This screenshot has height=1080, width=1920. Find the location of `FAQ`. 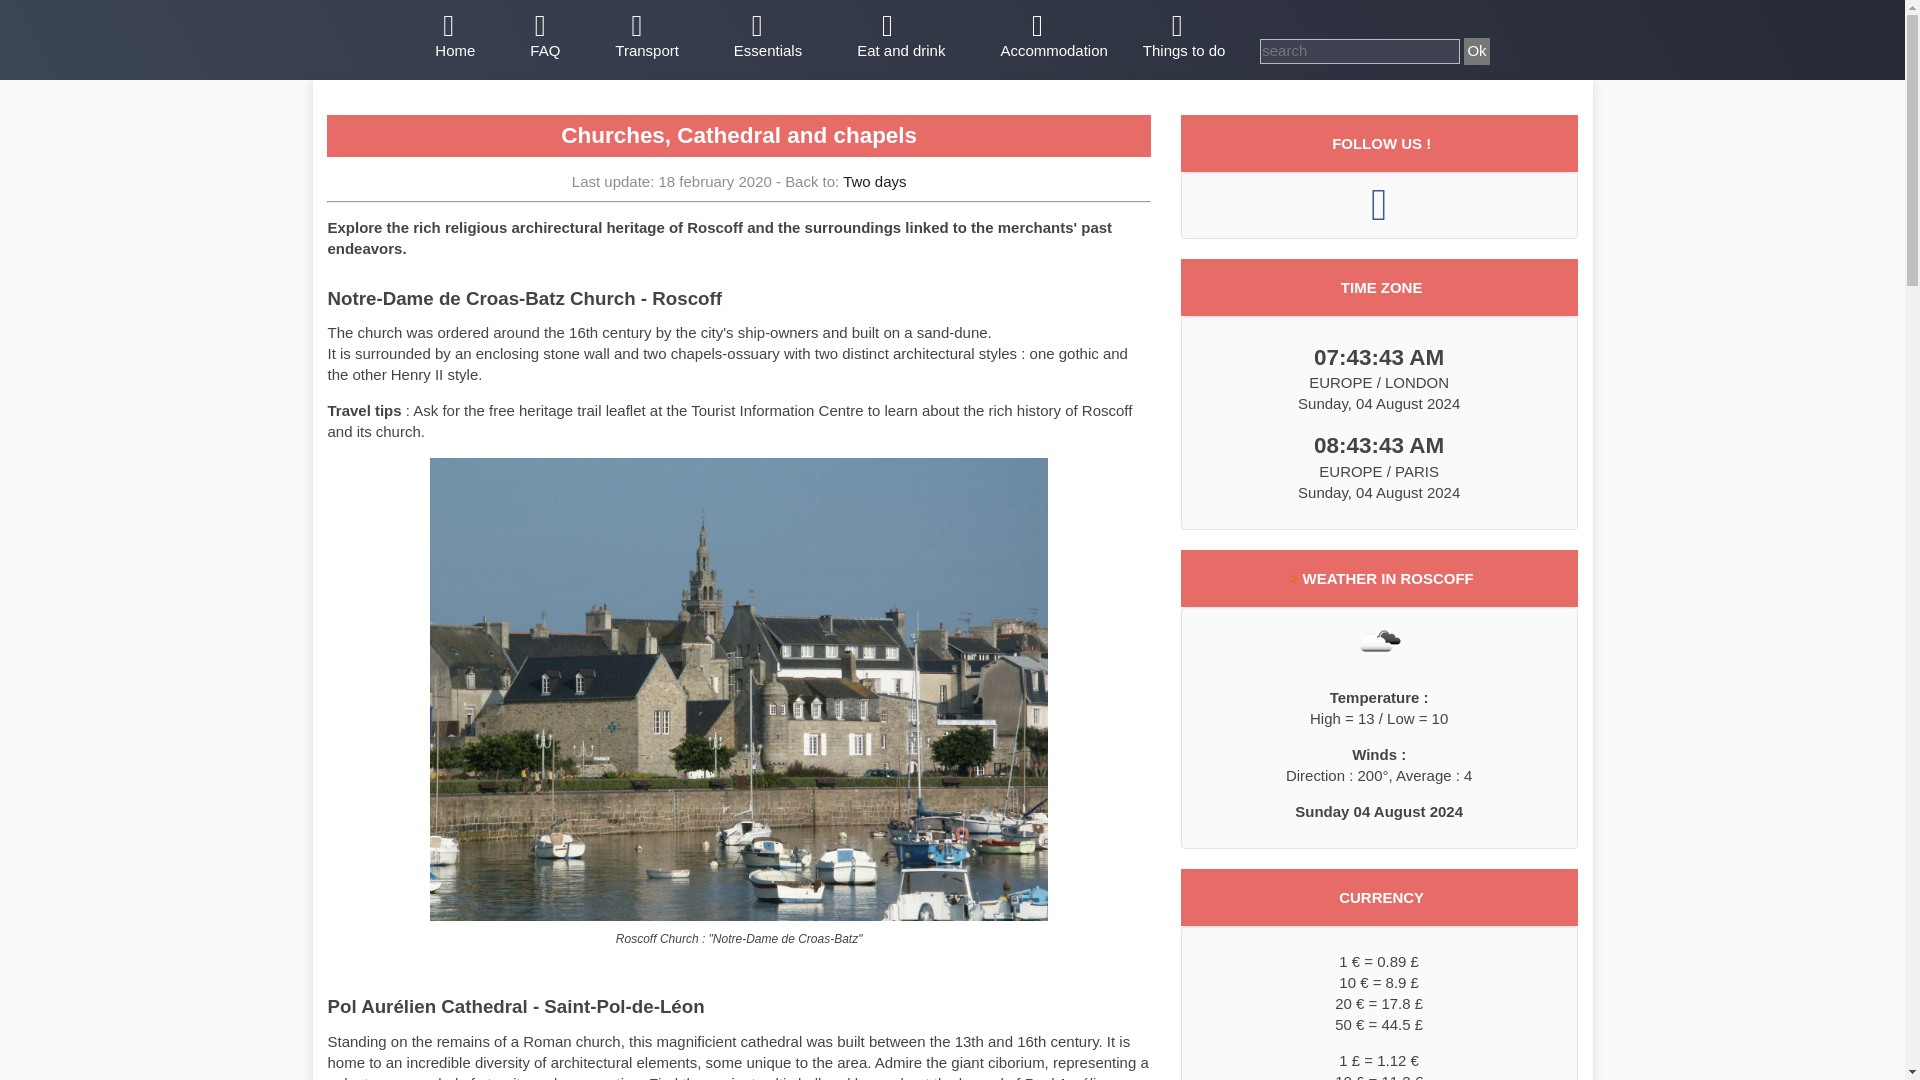

FAQ is located at coordinates (544, 38).